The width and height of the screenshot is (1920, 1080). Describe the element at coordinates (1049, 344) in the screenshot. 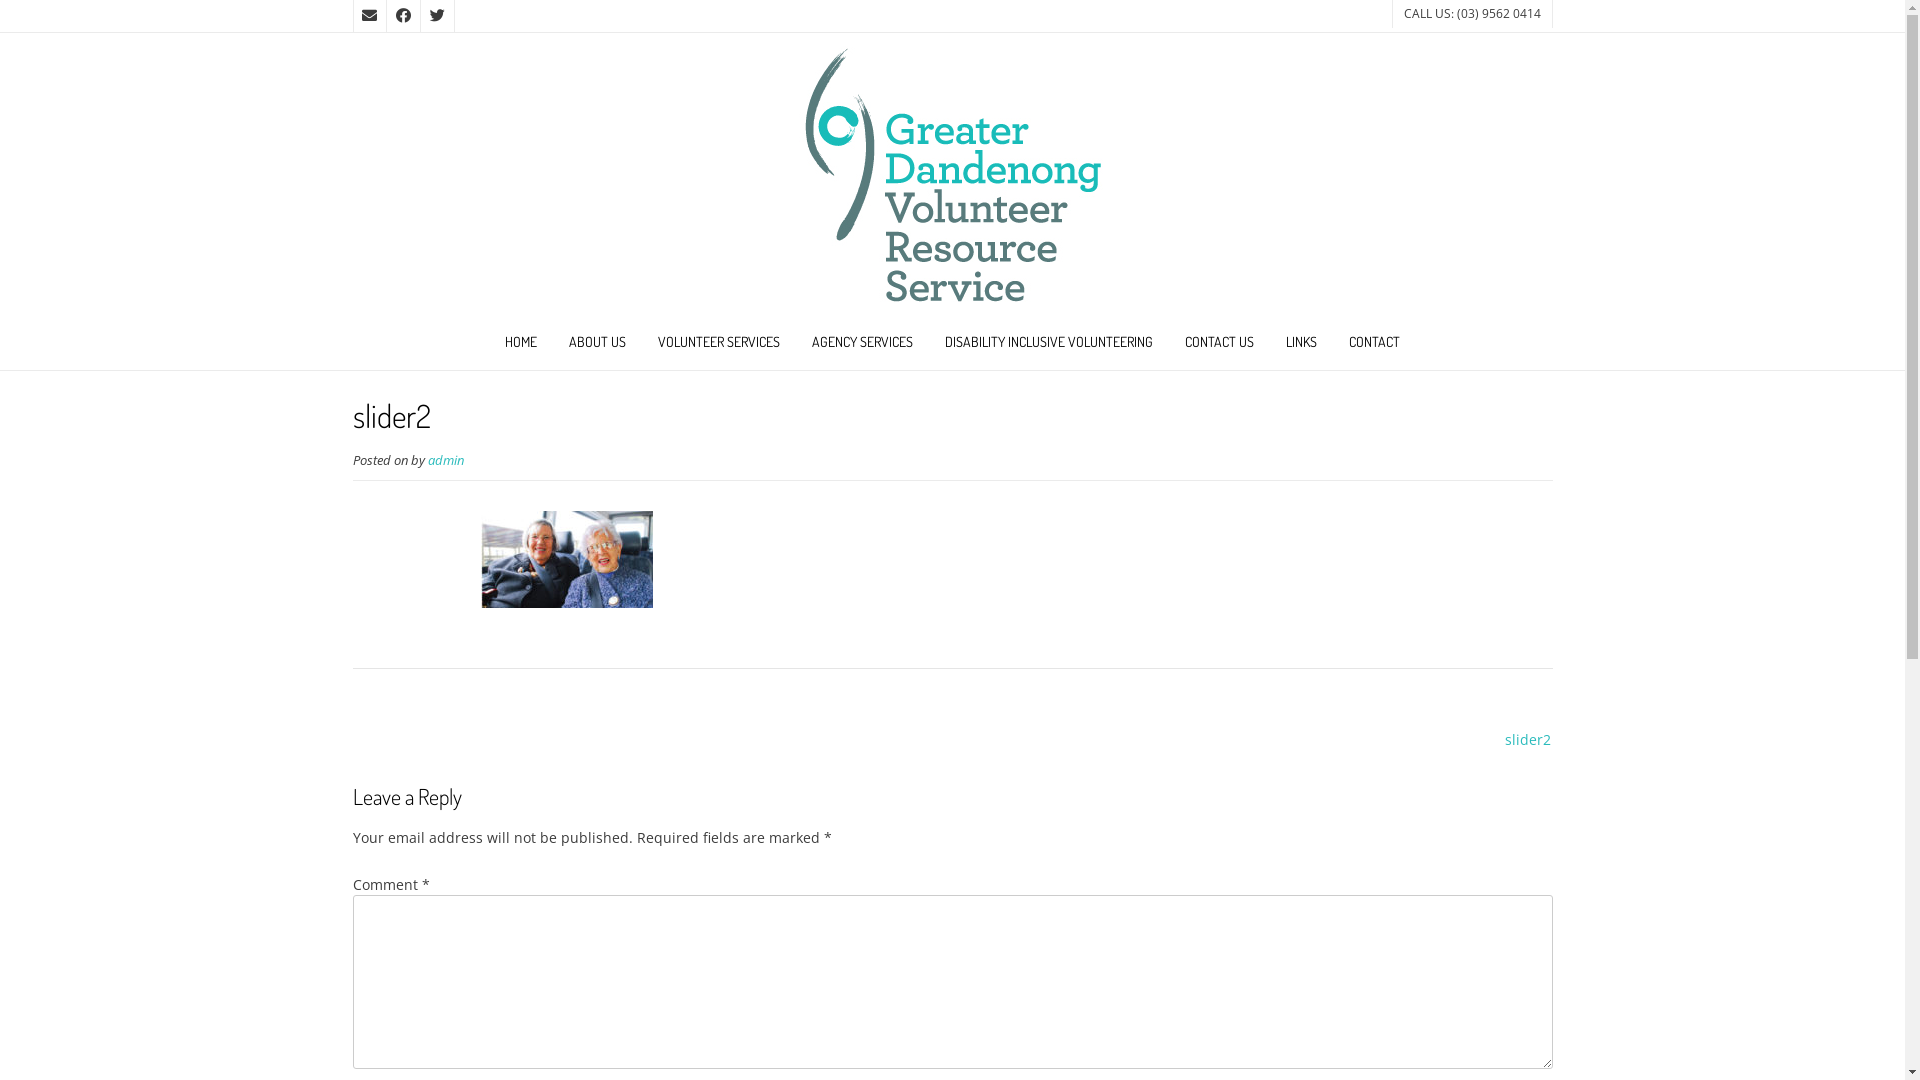

I see `DISABILITY INCLUSIVE VOLUNTEERING` at that location.